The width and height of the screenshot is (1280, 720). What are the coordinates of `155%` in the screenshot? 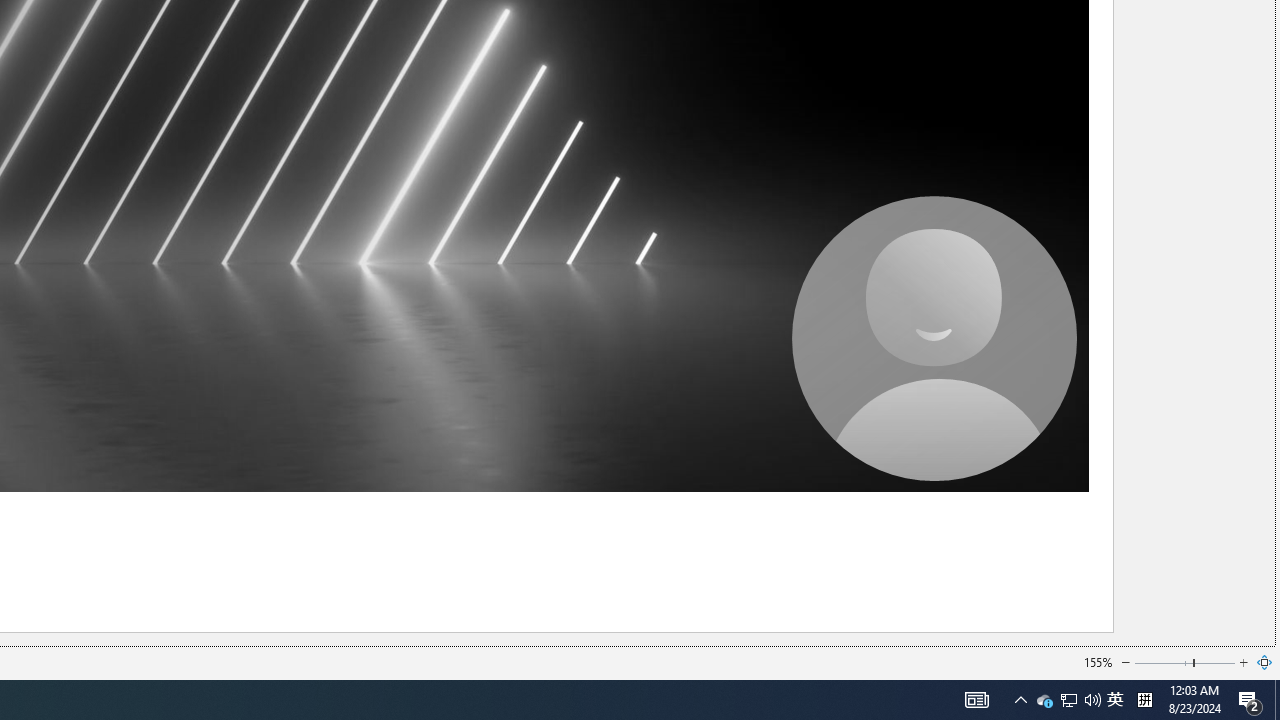 It's located at (1098, 662).